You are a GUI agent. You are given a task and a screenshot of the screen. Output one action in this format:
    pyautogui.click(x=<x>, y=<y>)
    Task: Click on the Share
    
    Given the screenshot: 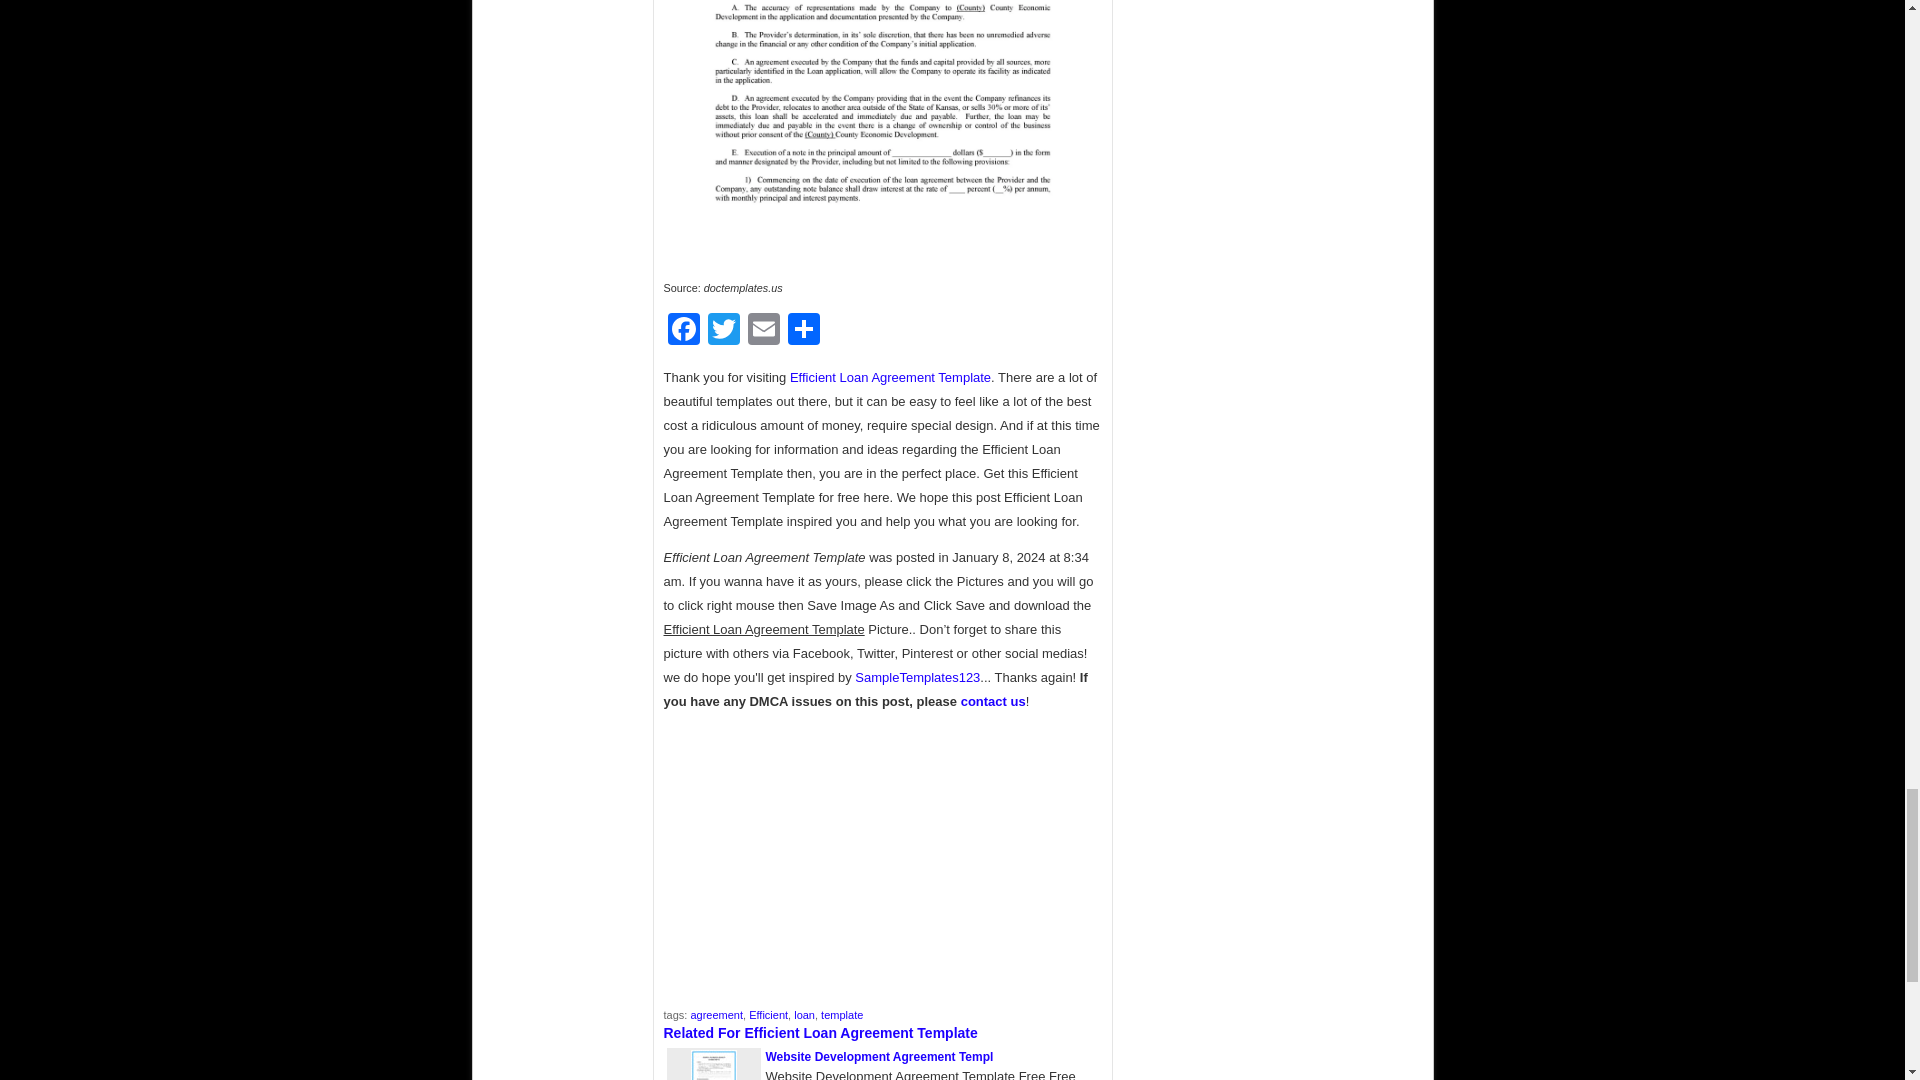 What is the action you would take?
    pyautogui.click(x=803, y=331)
    